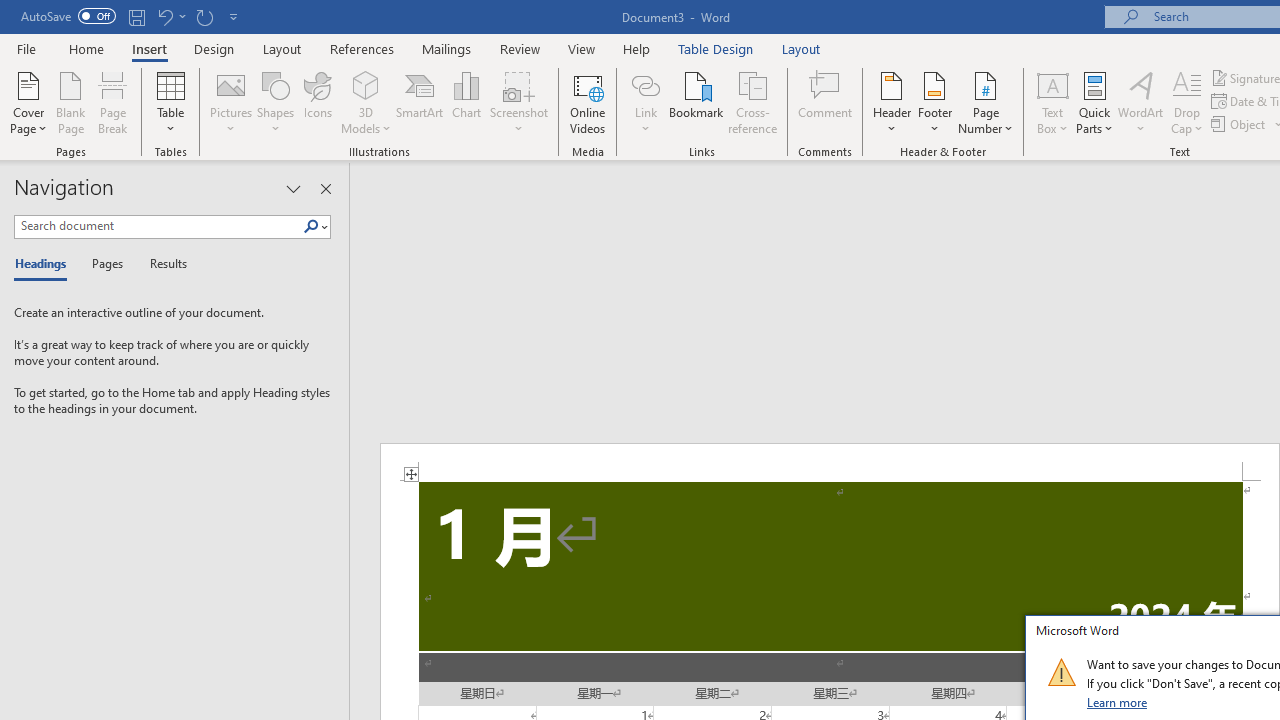  What do you see at coordinates (420, 102) in the screenshot?
I see `SmartArt...` at bounding box center [420, 102].